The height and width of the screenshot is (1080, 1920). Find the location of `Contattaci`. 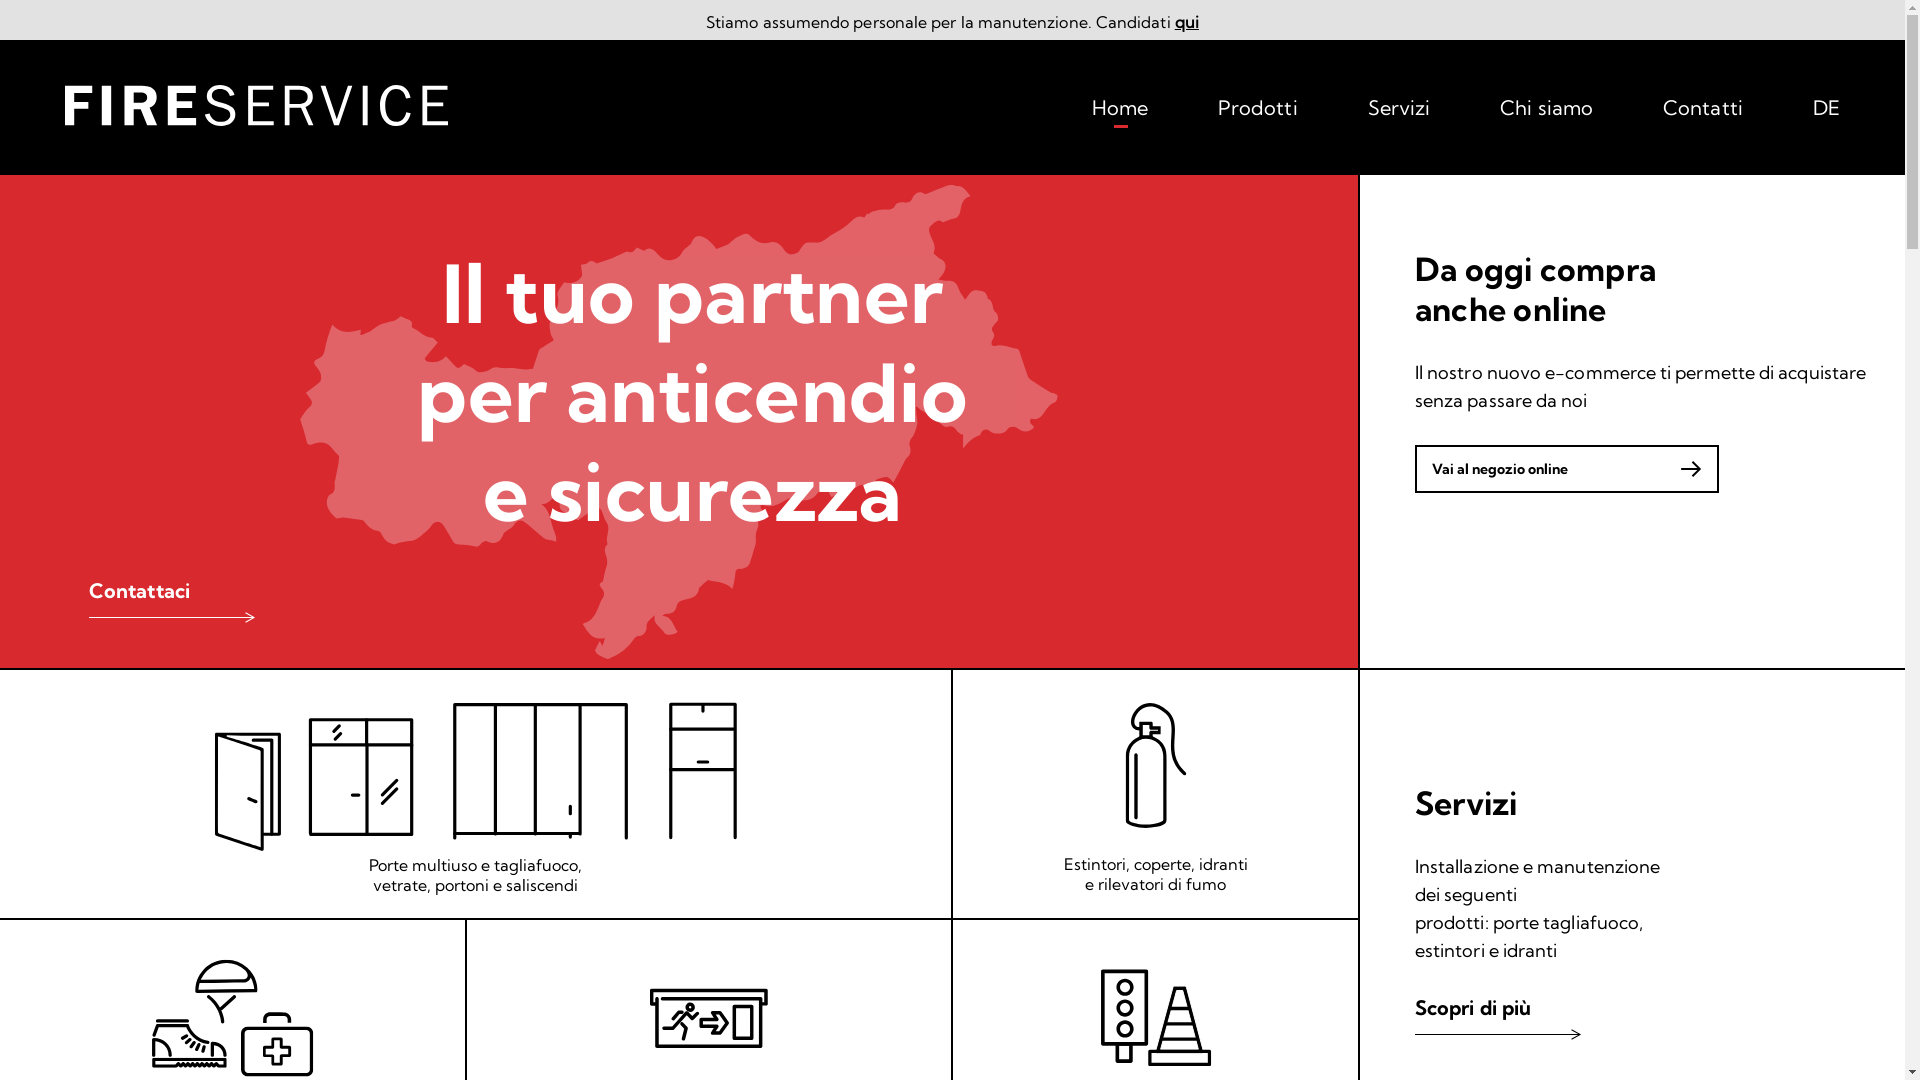

Contattaci is located at coordinates (172, 603).